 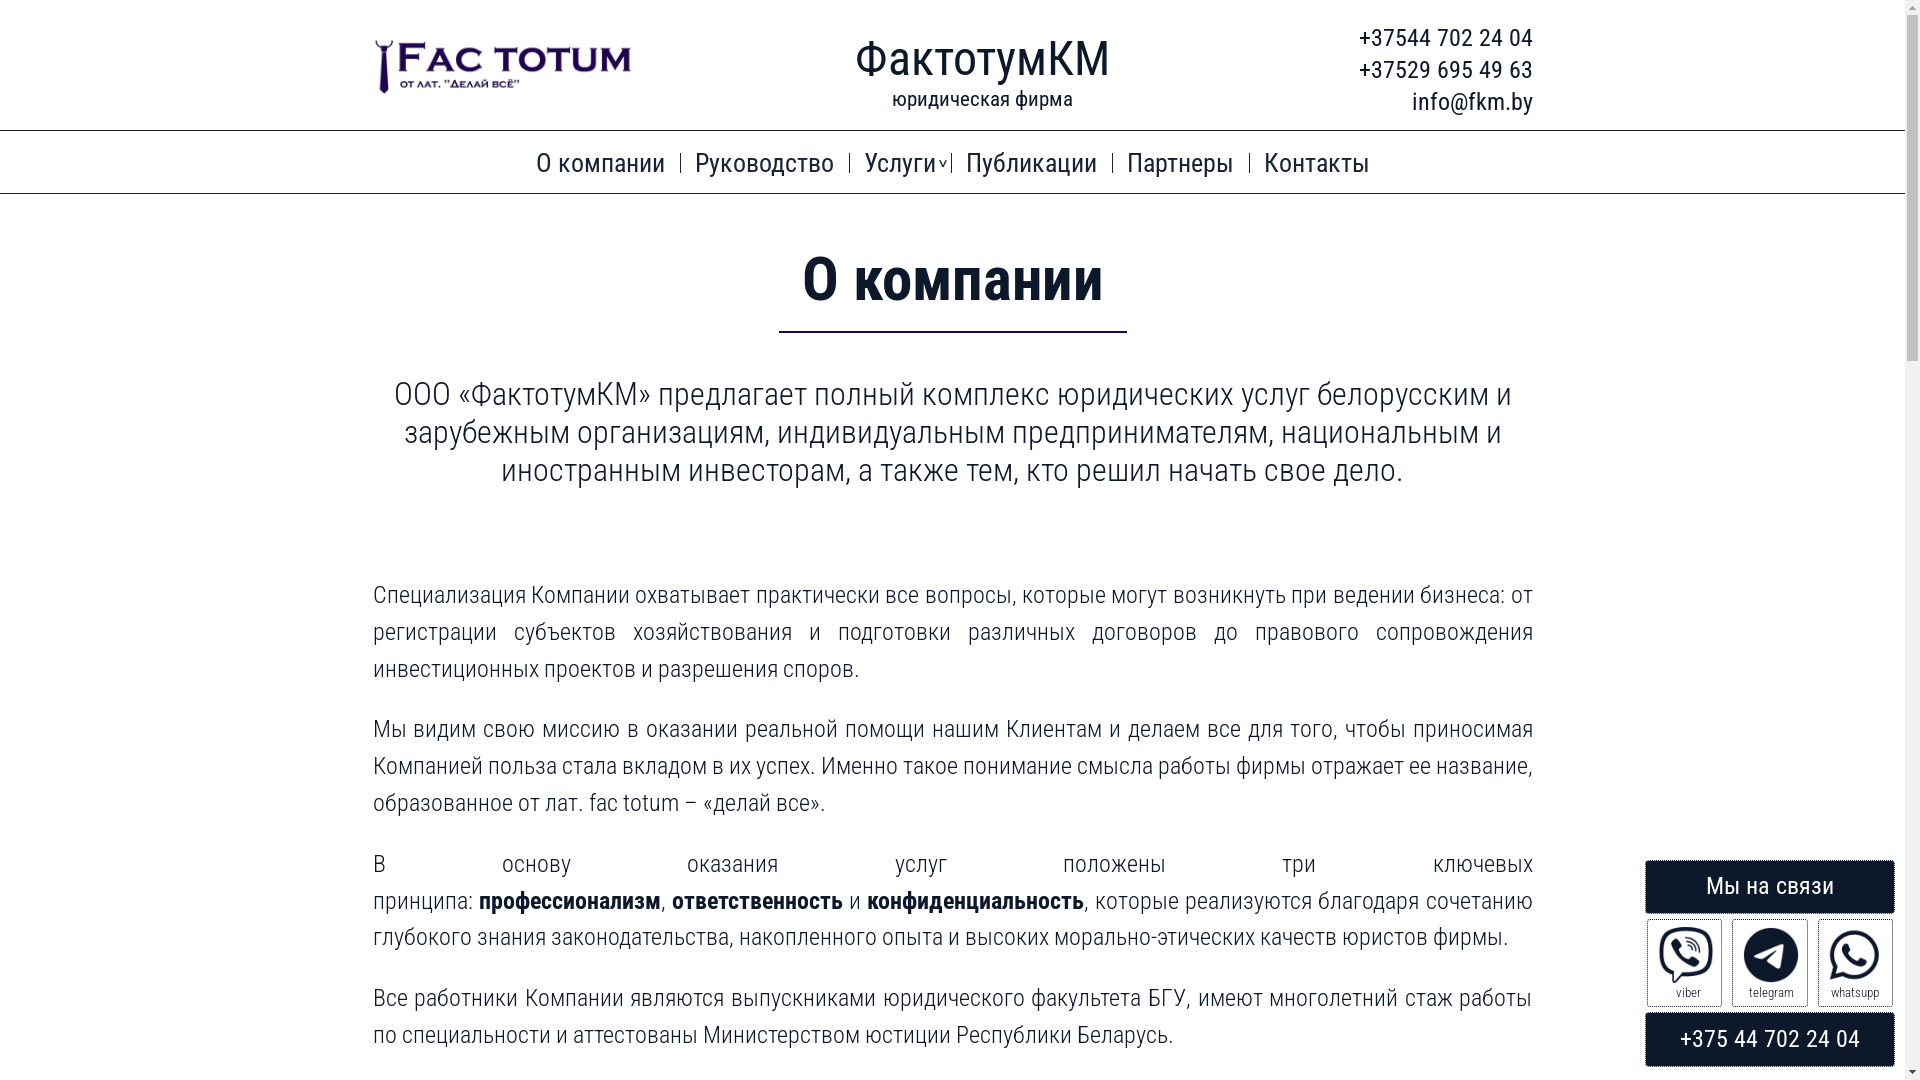 What do you see at coordinates (1770, 1039) in the screenshot?
I see `+375 44 702 24 04` at bounding box center [1770, 1039].